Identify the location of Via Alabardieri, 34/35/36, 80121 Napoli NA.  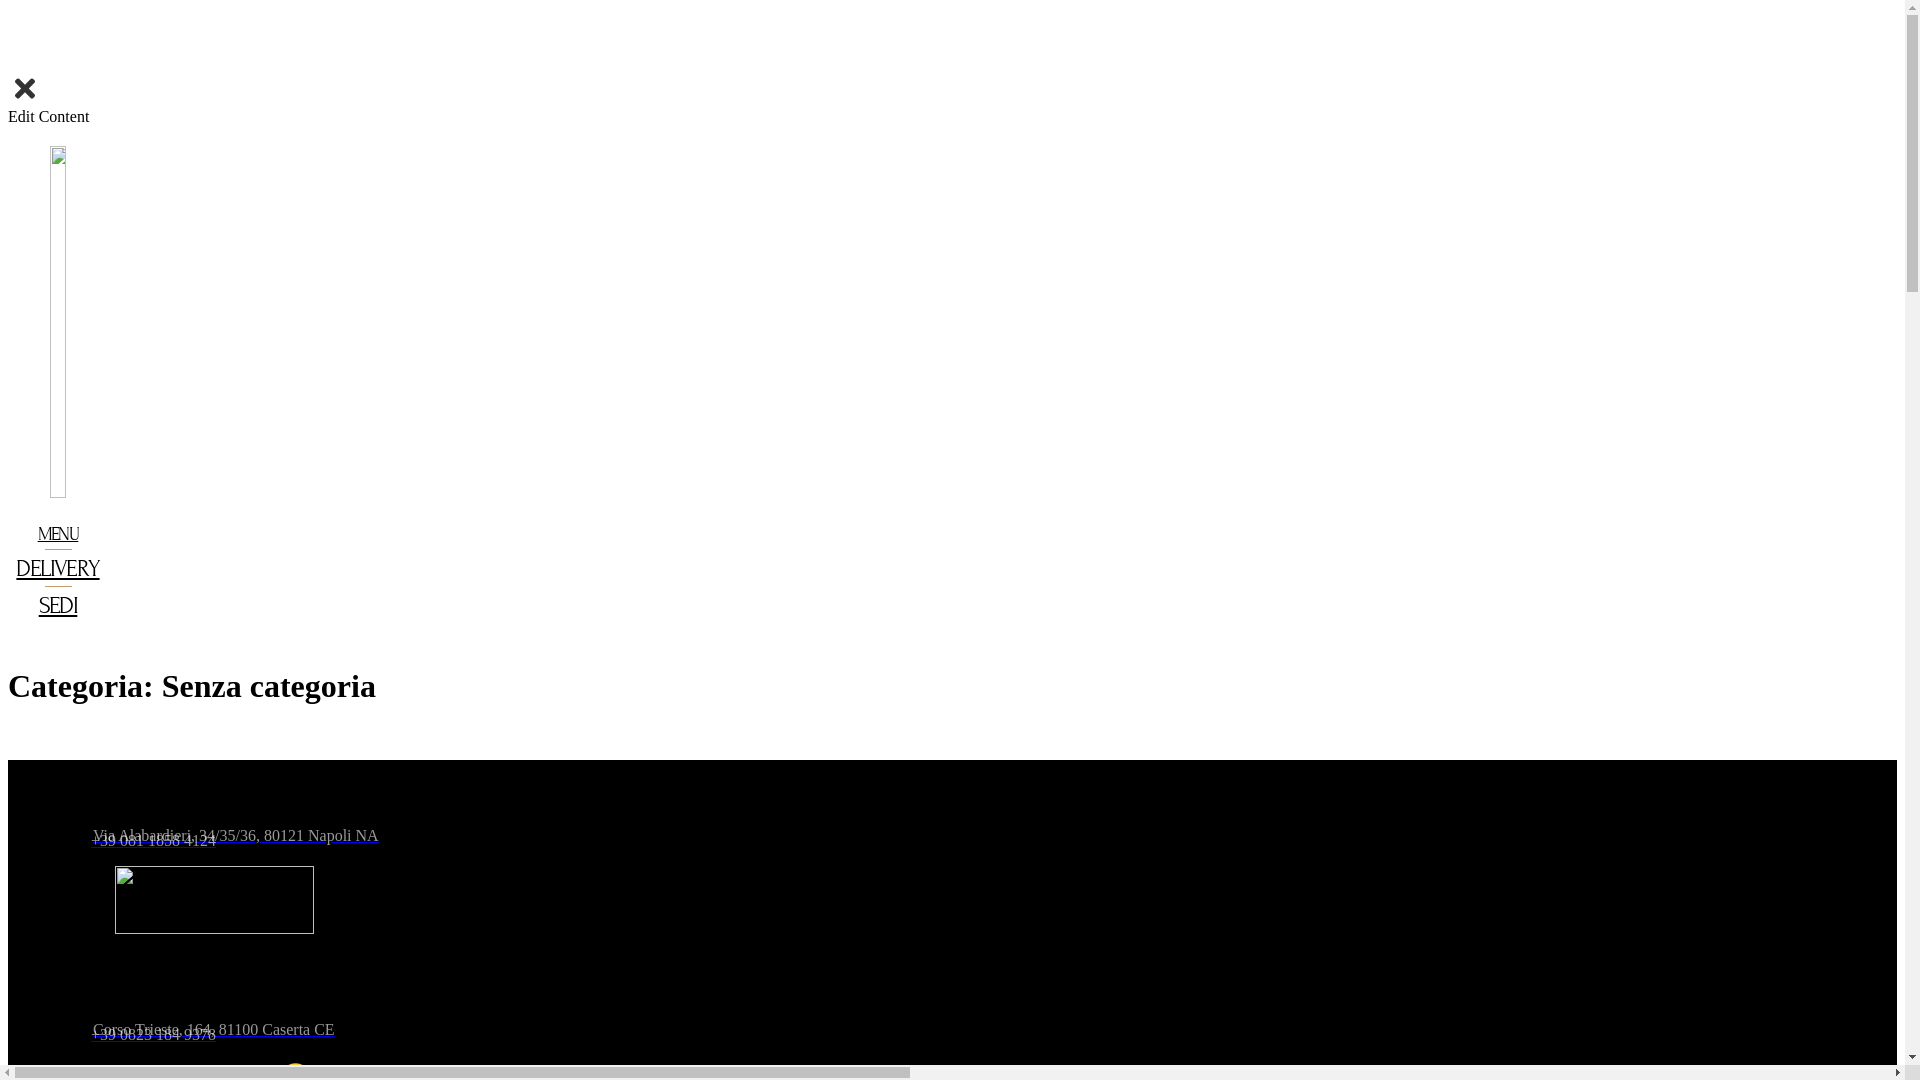
(694, 824).